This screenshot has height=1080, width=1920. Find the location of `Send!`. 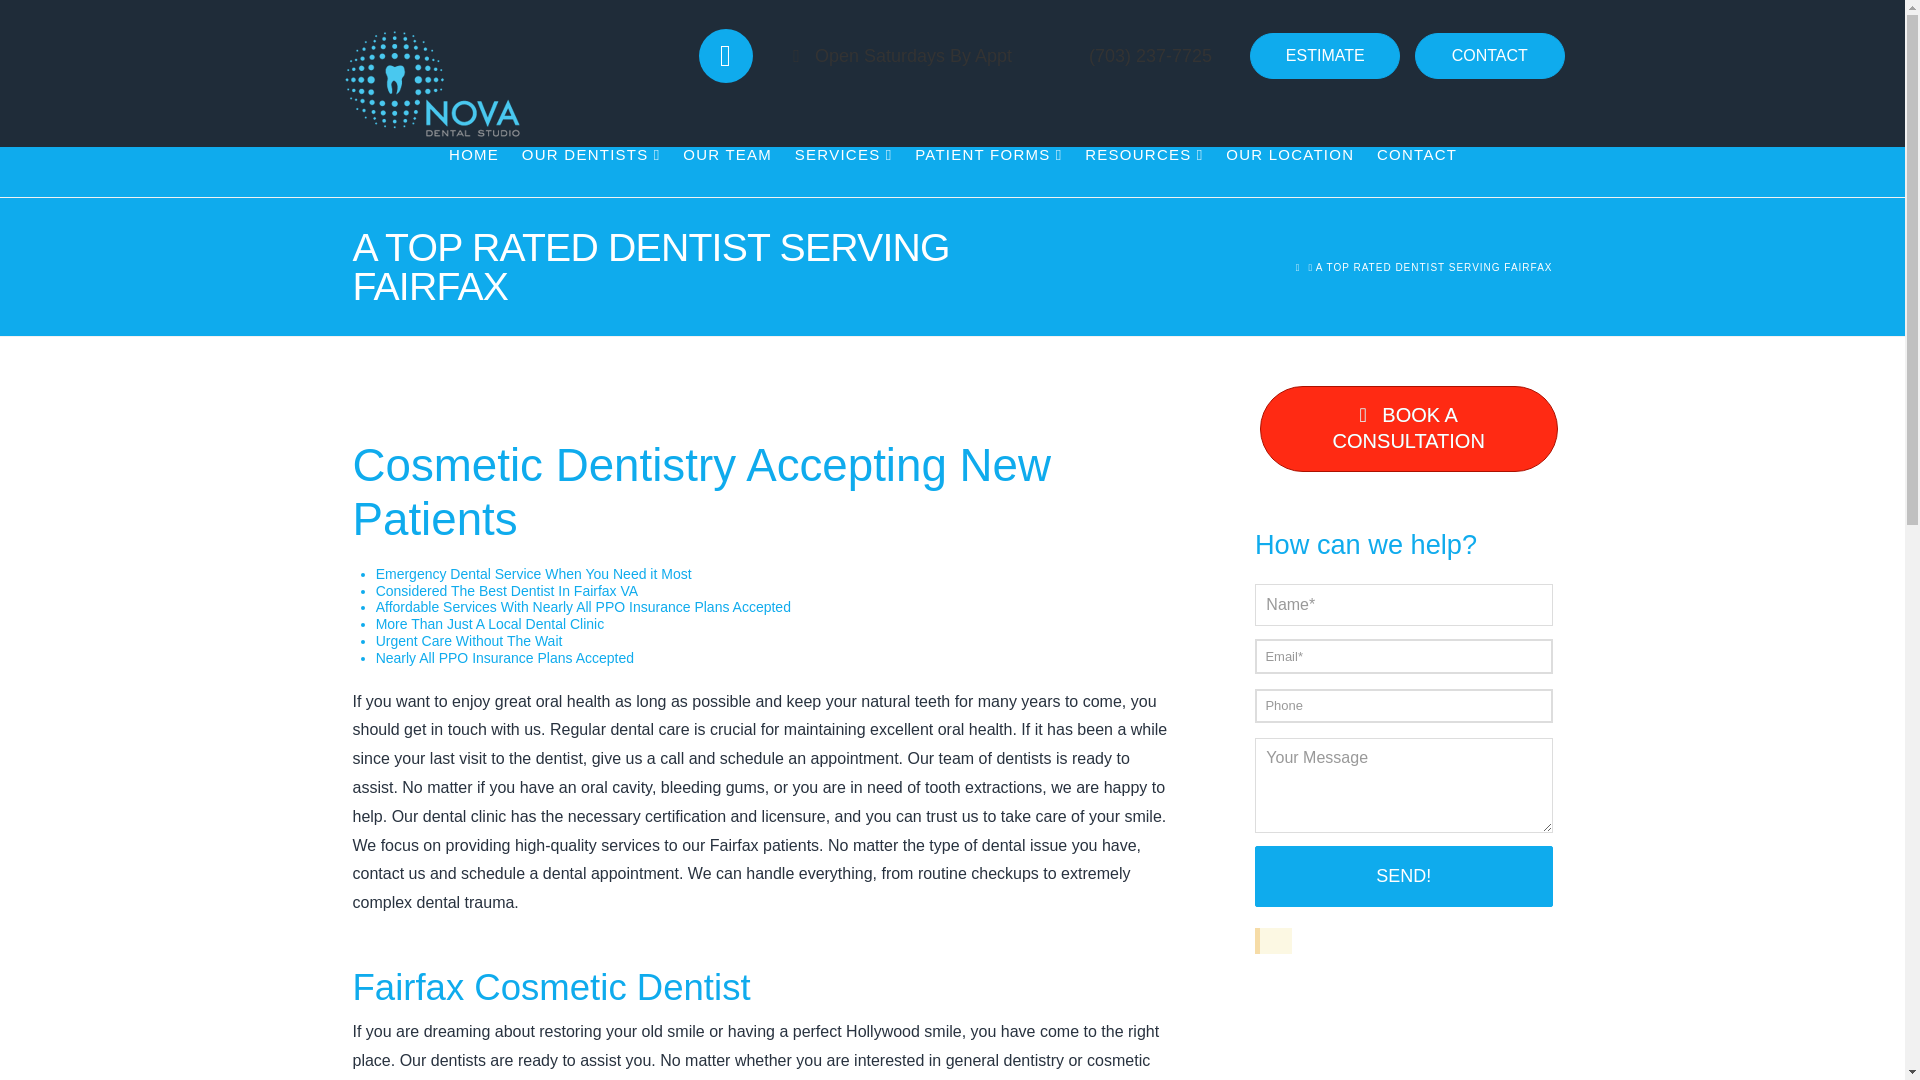

Send! is located at coordinates (1404, 876).